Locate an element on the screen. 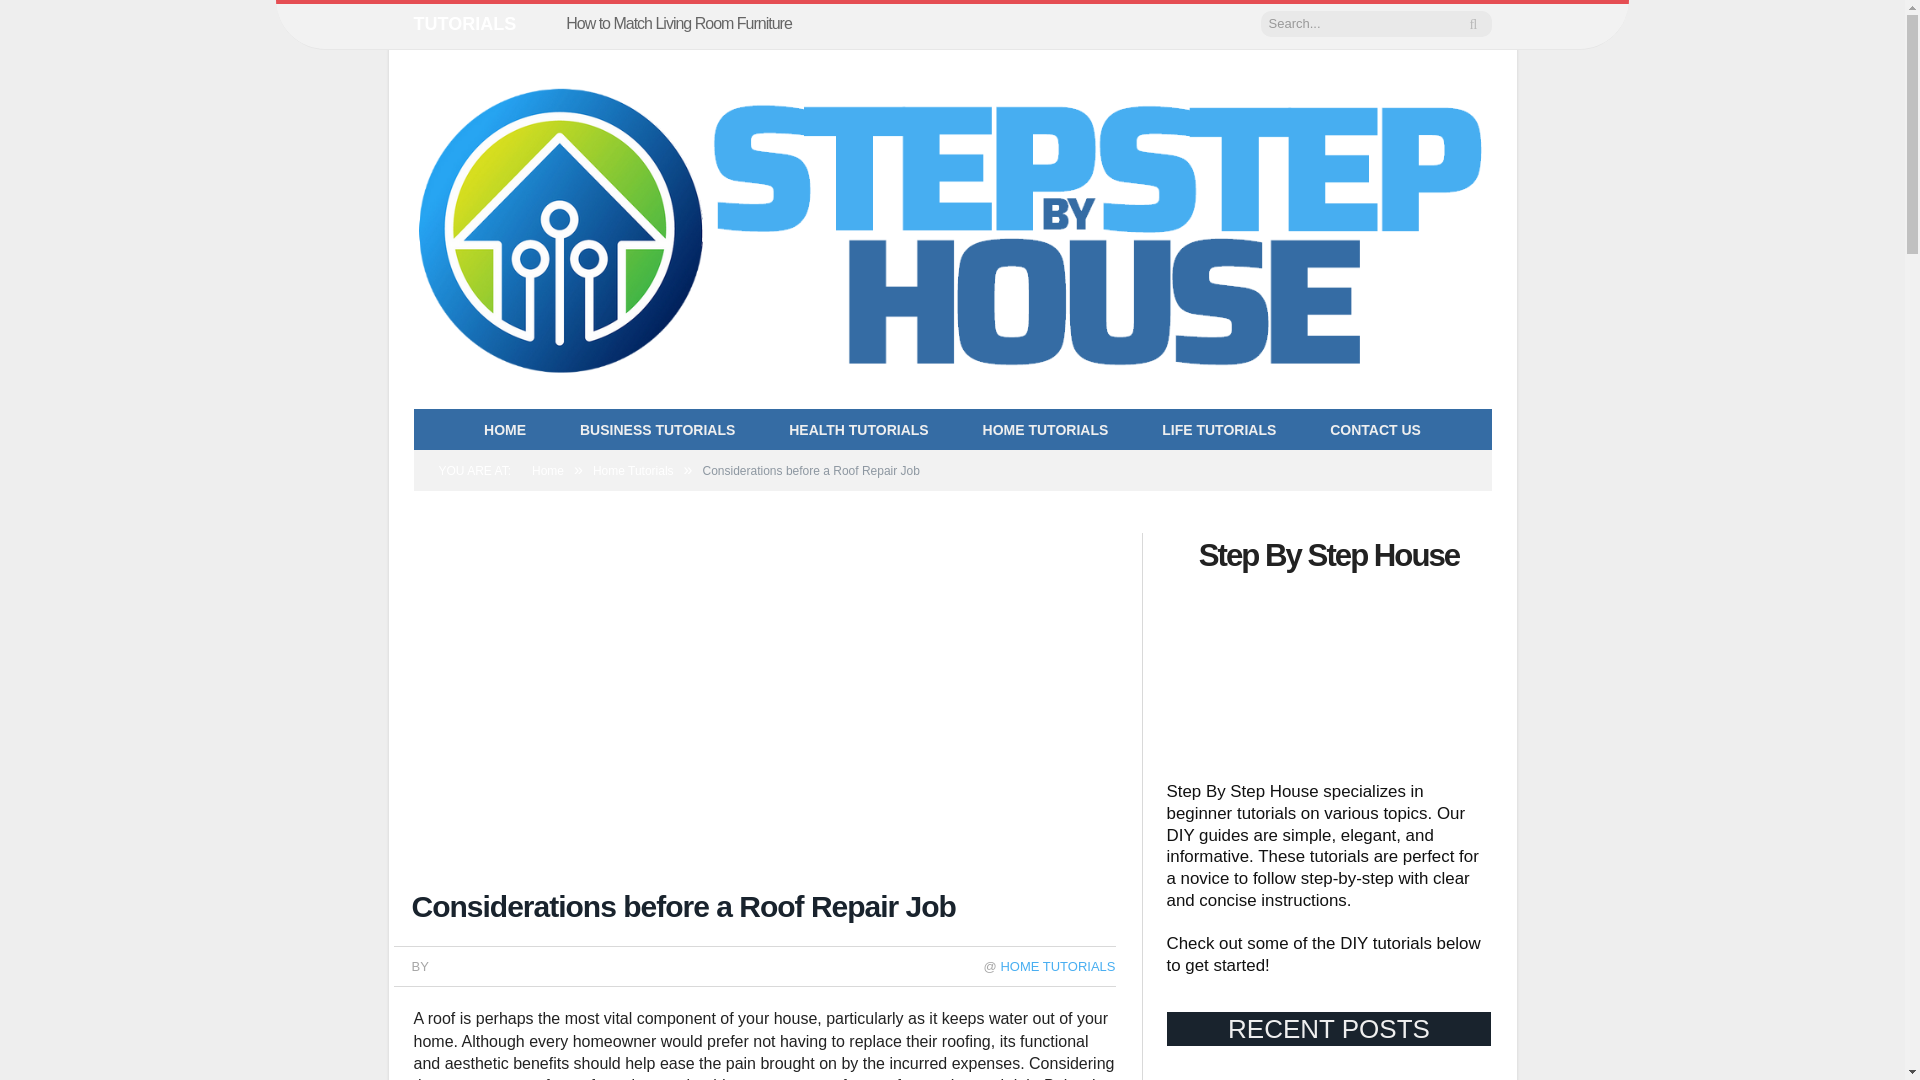  HOME TUTORIALS is located at coordinates (1046, 430).